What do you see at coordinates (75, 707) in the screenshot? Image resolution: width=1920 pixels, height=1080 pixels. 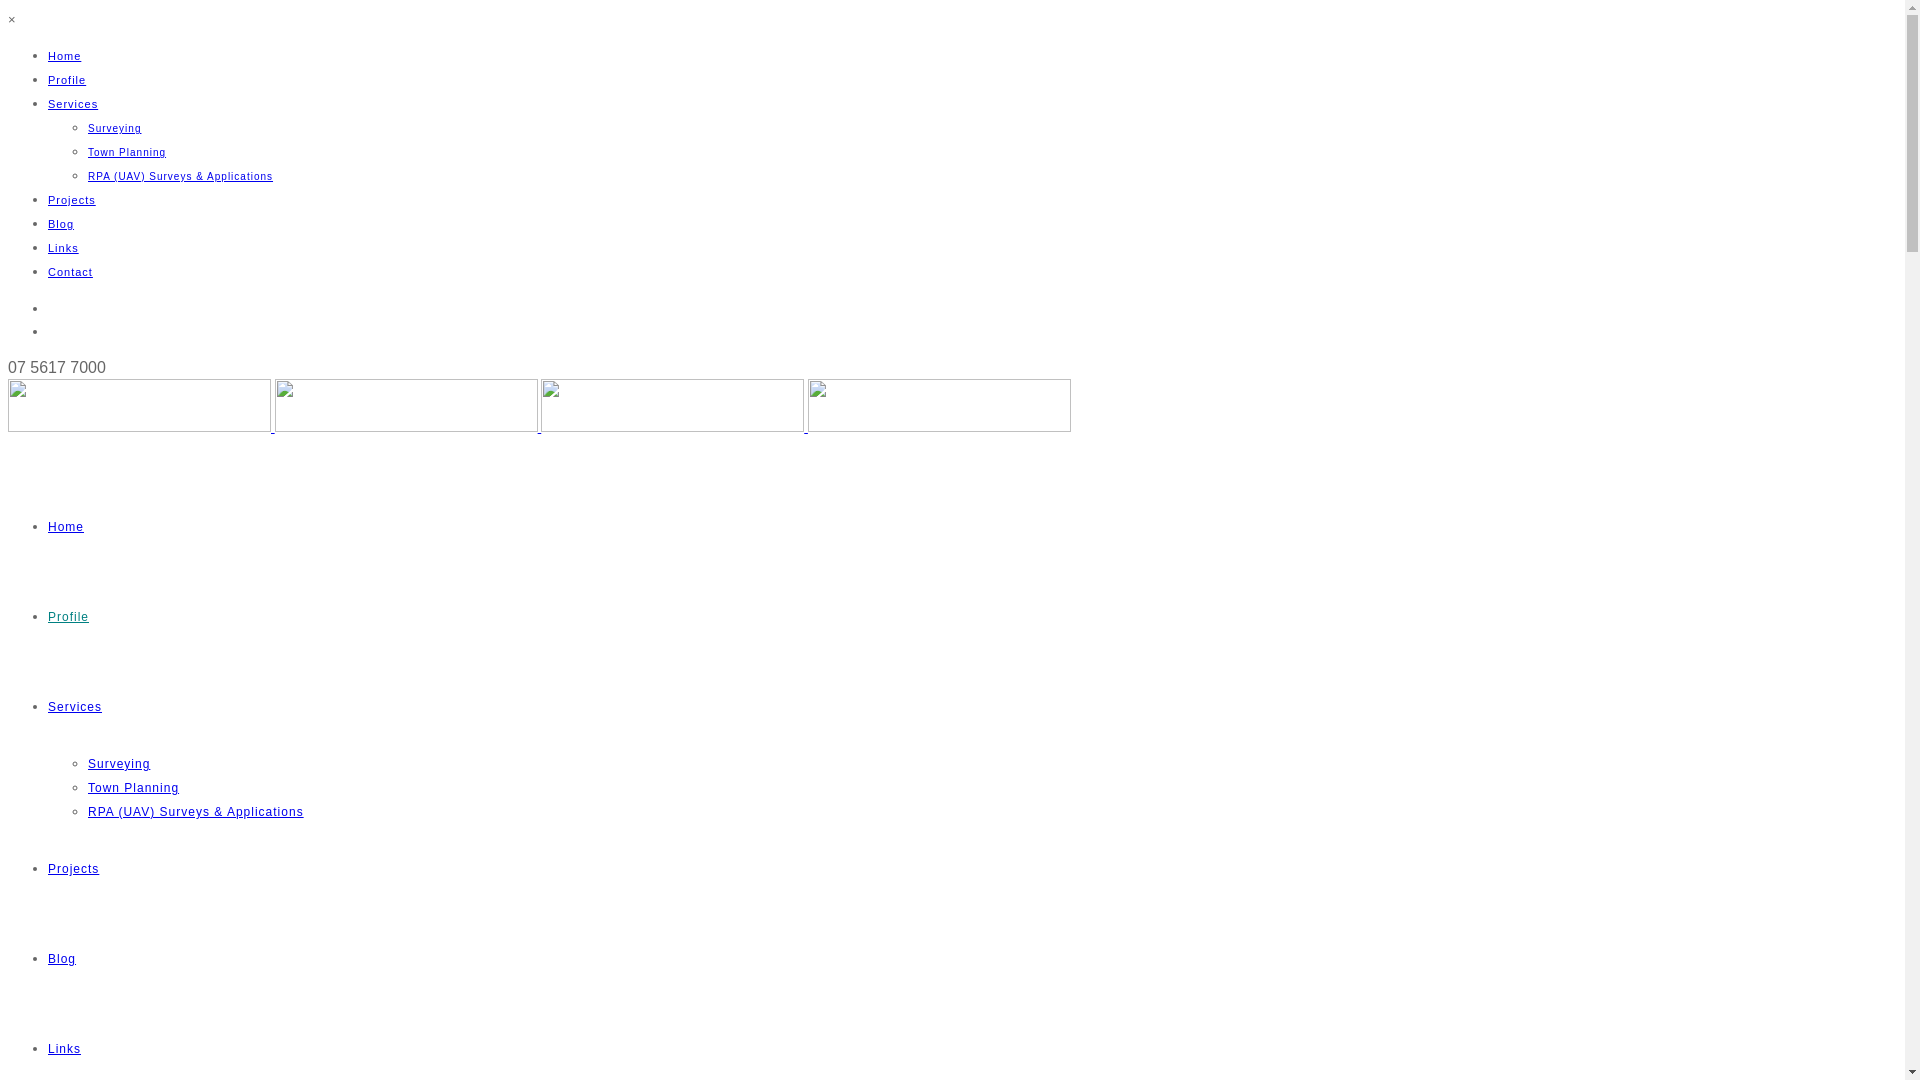 I see `Services` at bounding box center [75, 707].